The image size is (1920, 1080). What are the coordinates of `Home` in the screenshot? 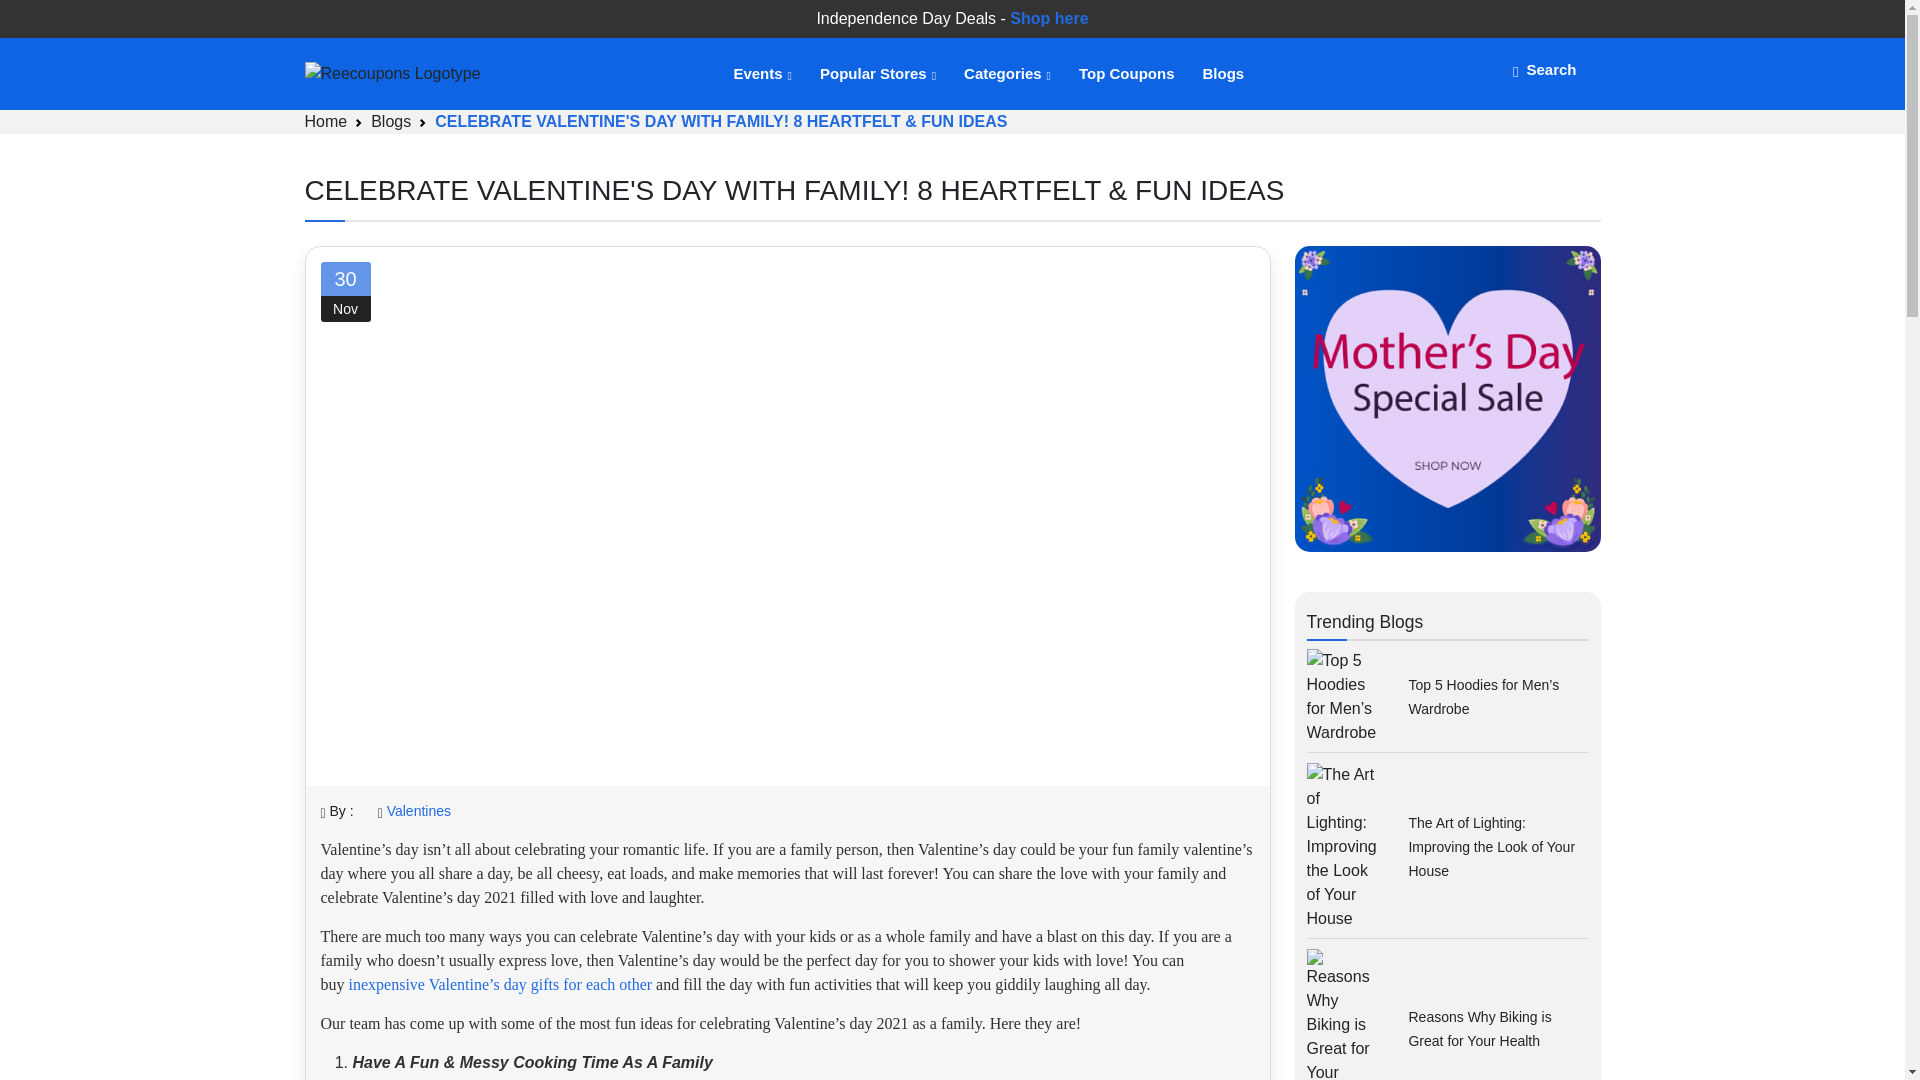 It's located at (325, 121).